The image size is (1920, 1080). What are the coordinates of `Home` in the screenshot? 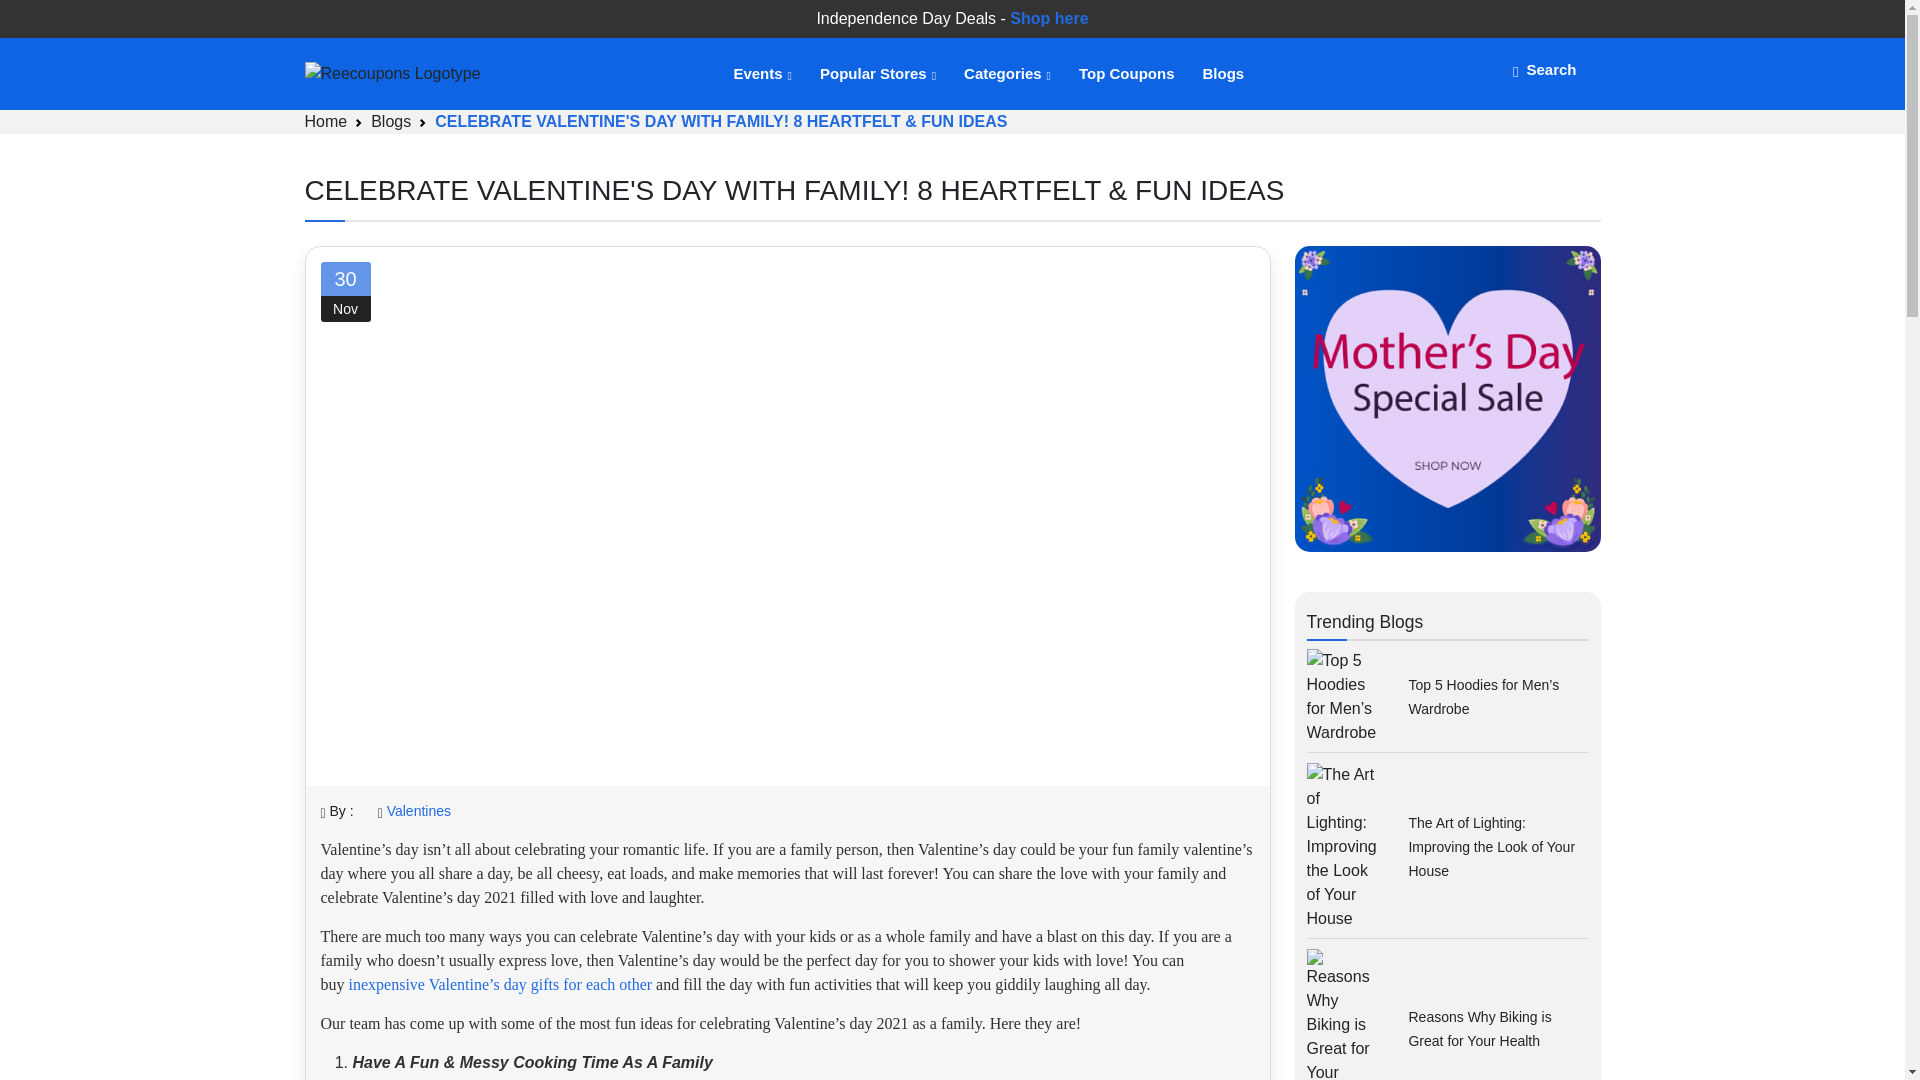 It's located at (325, 121).